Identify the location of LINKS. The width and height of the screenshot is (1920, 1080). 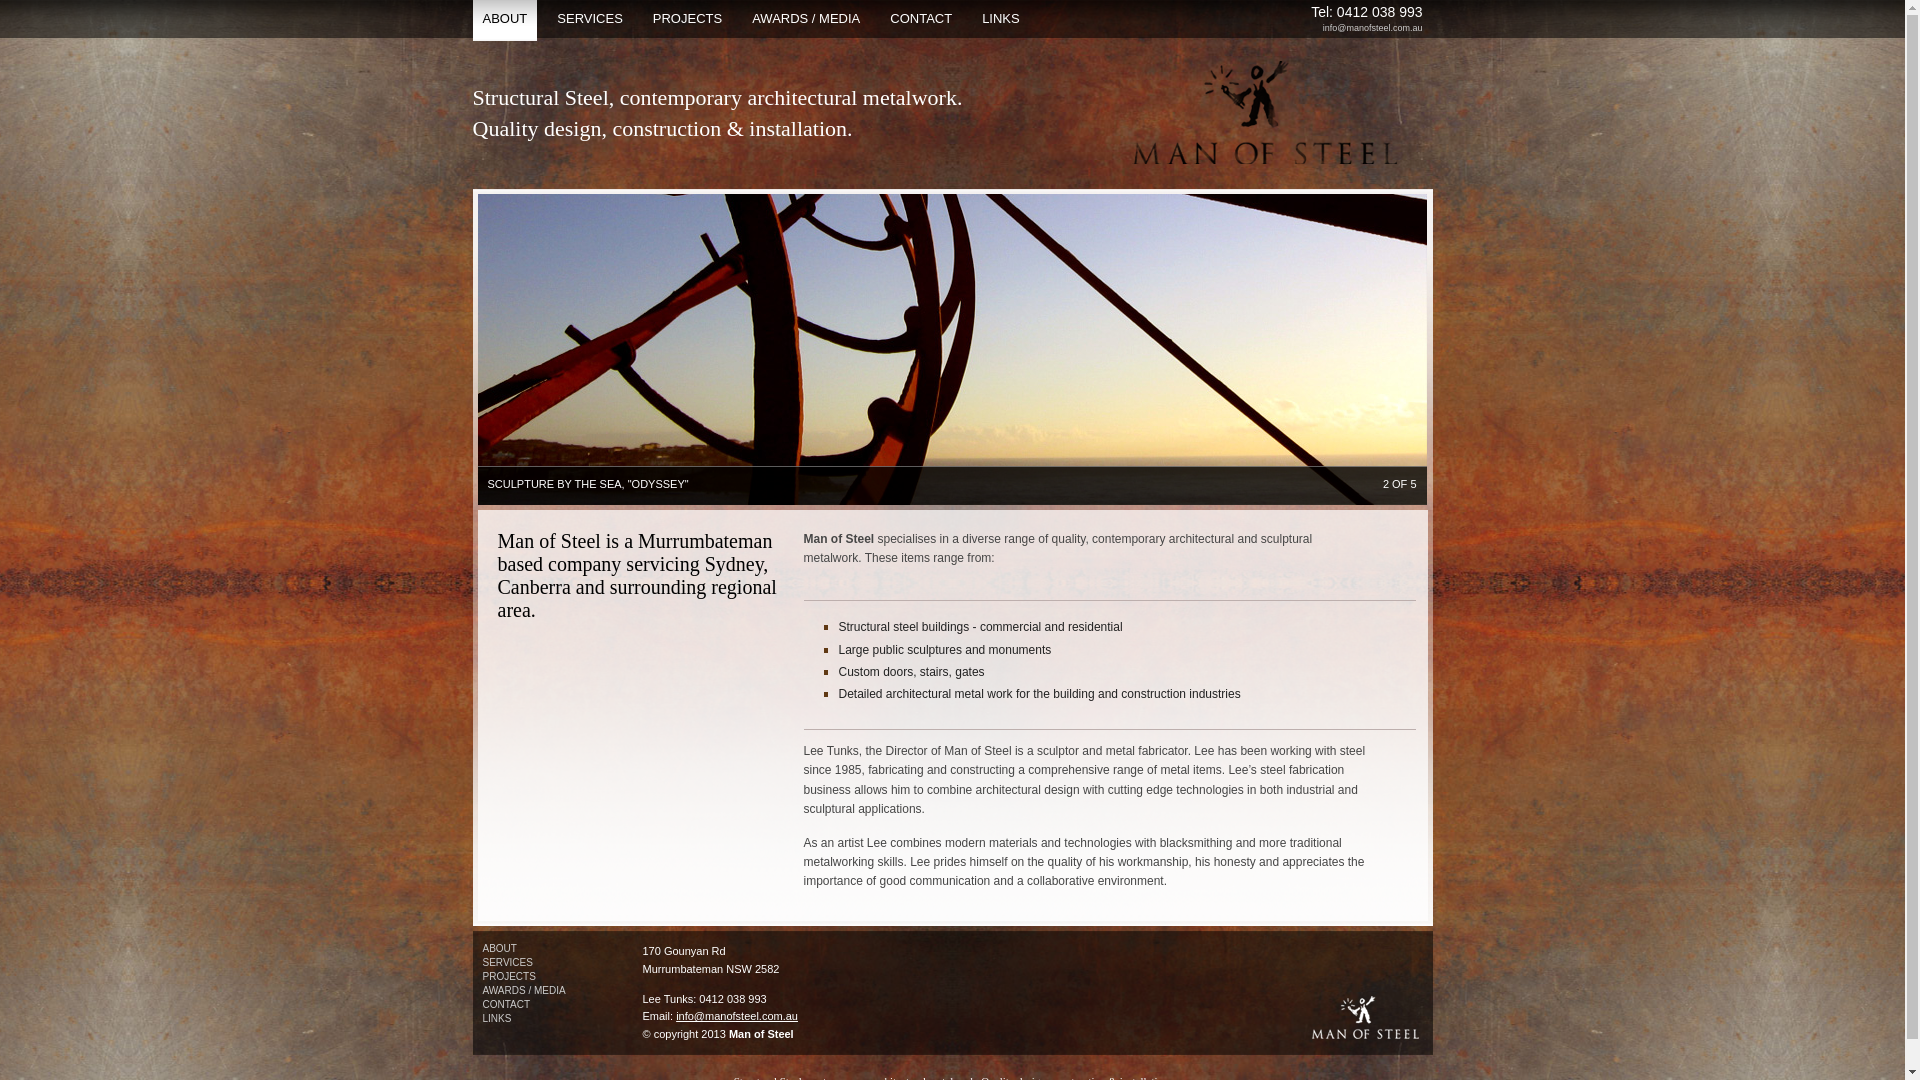
(496, 1018).